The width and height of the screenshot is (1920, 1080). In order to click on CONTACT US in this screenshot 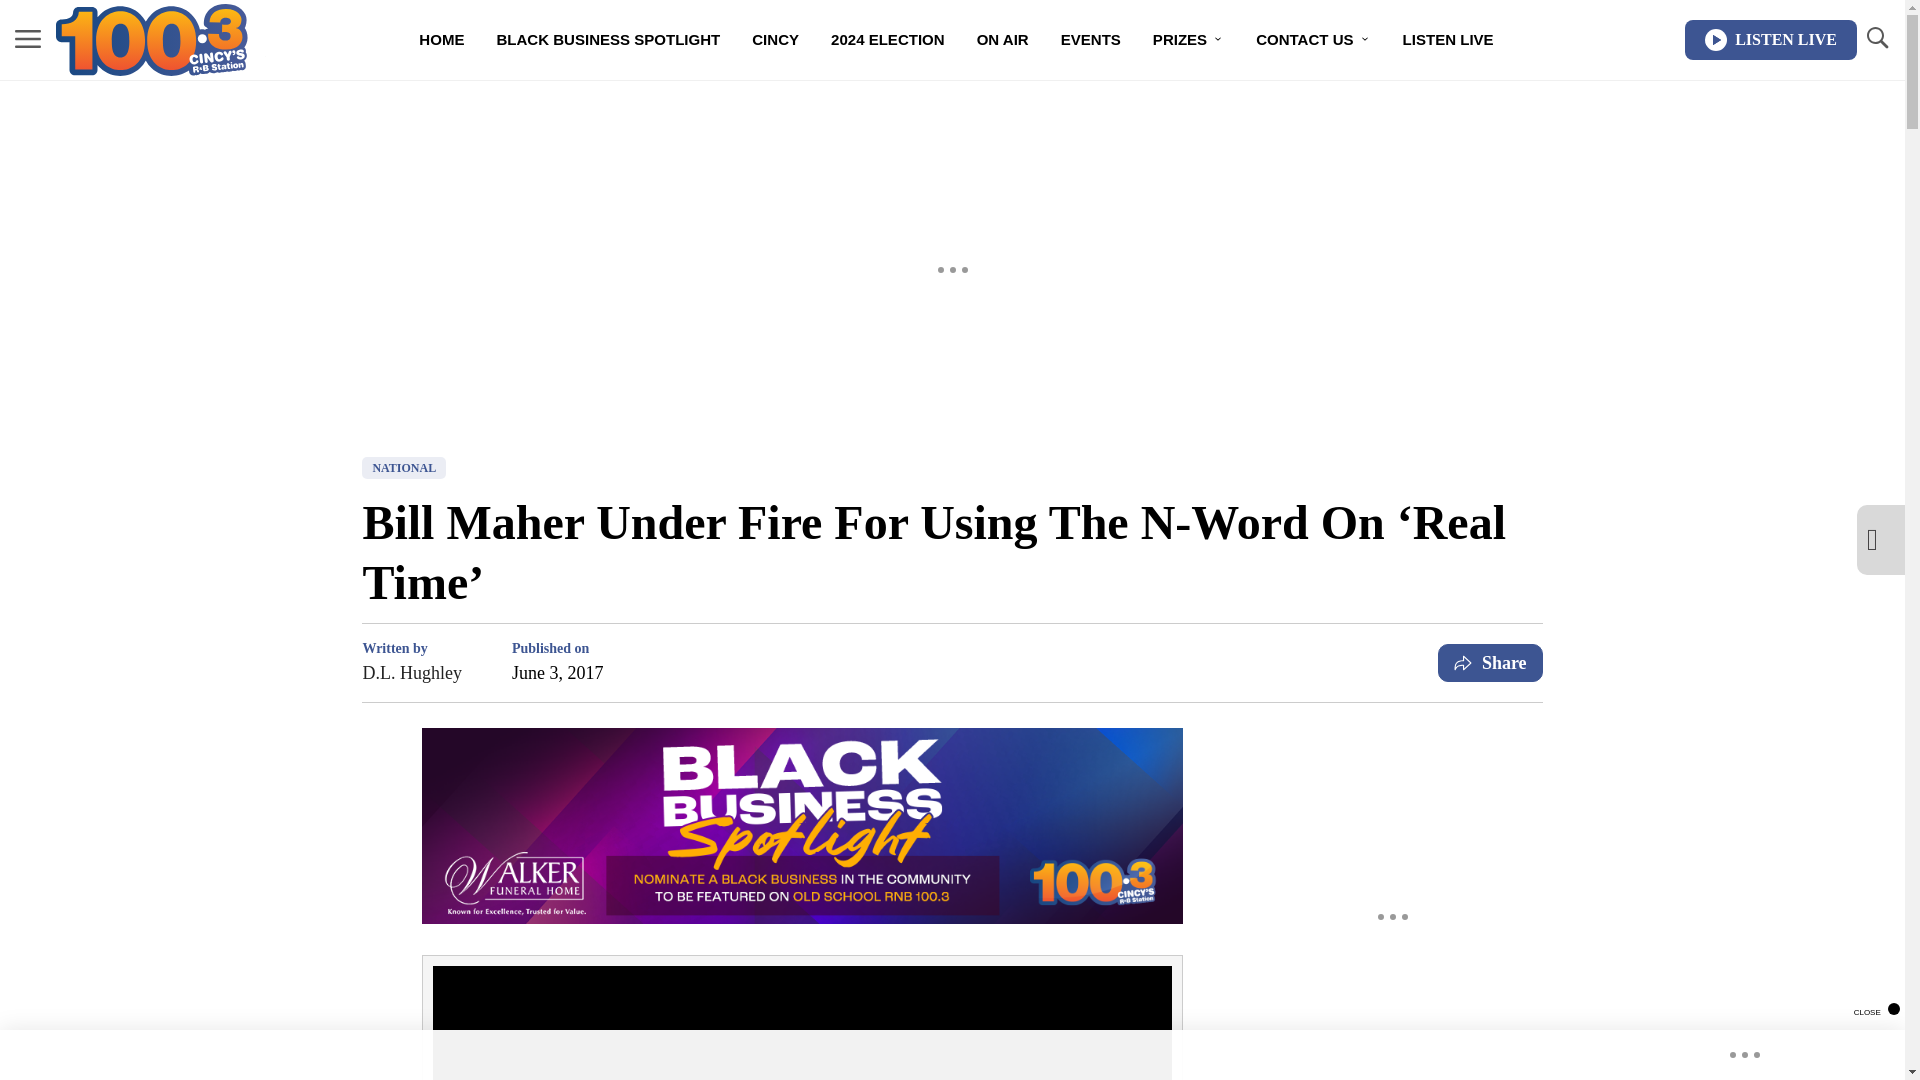, I will do `click(1313, 40)`.